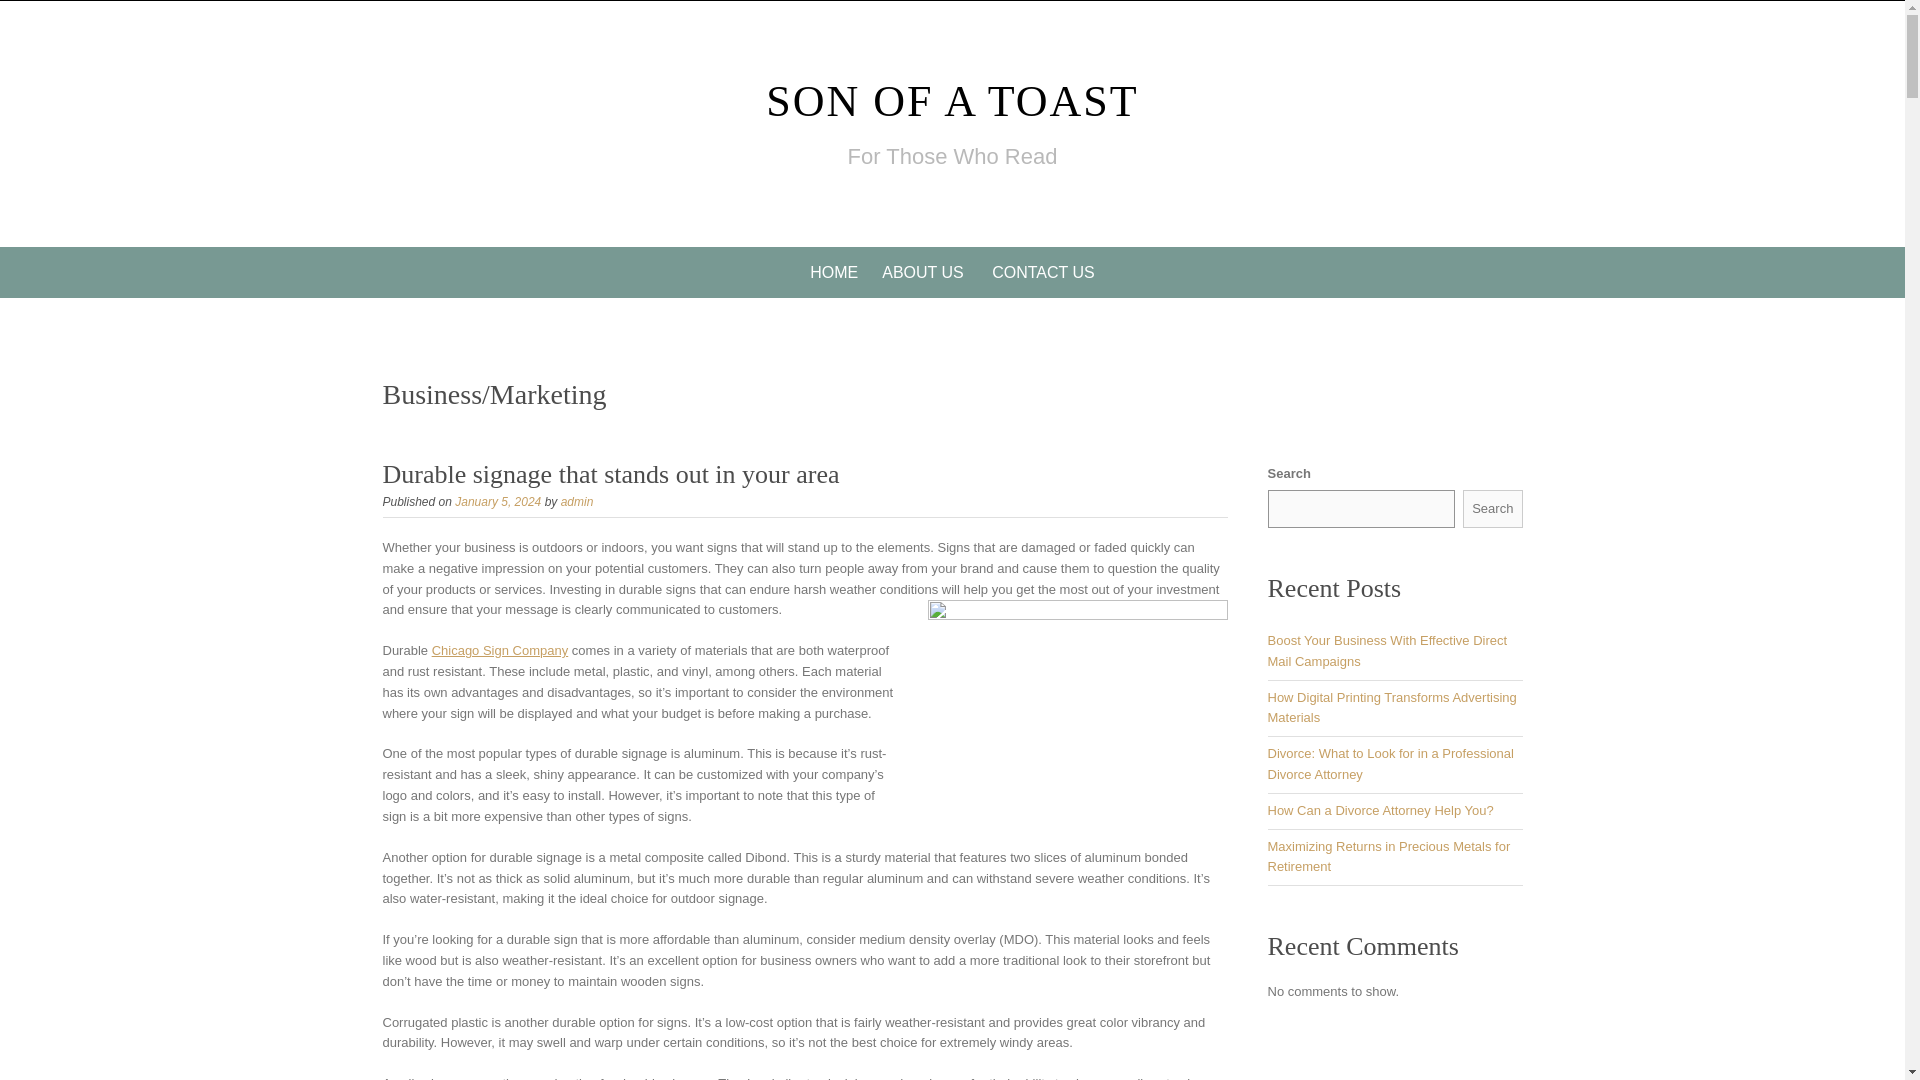 The width and height of the screenshot is (1920, 1080). Describe the element at coordinates (922, 272) in the screenshot. I see `ABOUT US` at that location.